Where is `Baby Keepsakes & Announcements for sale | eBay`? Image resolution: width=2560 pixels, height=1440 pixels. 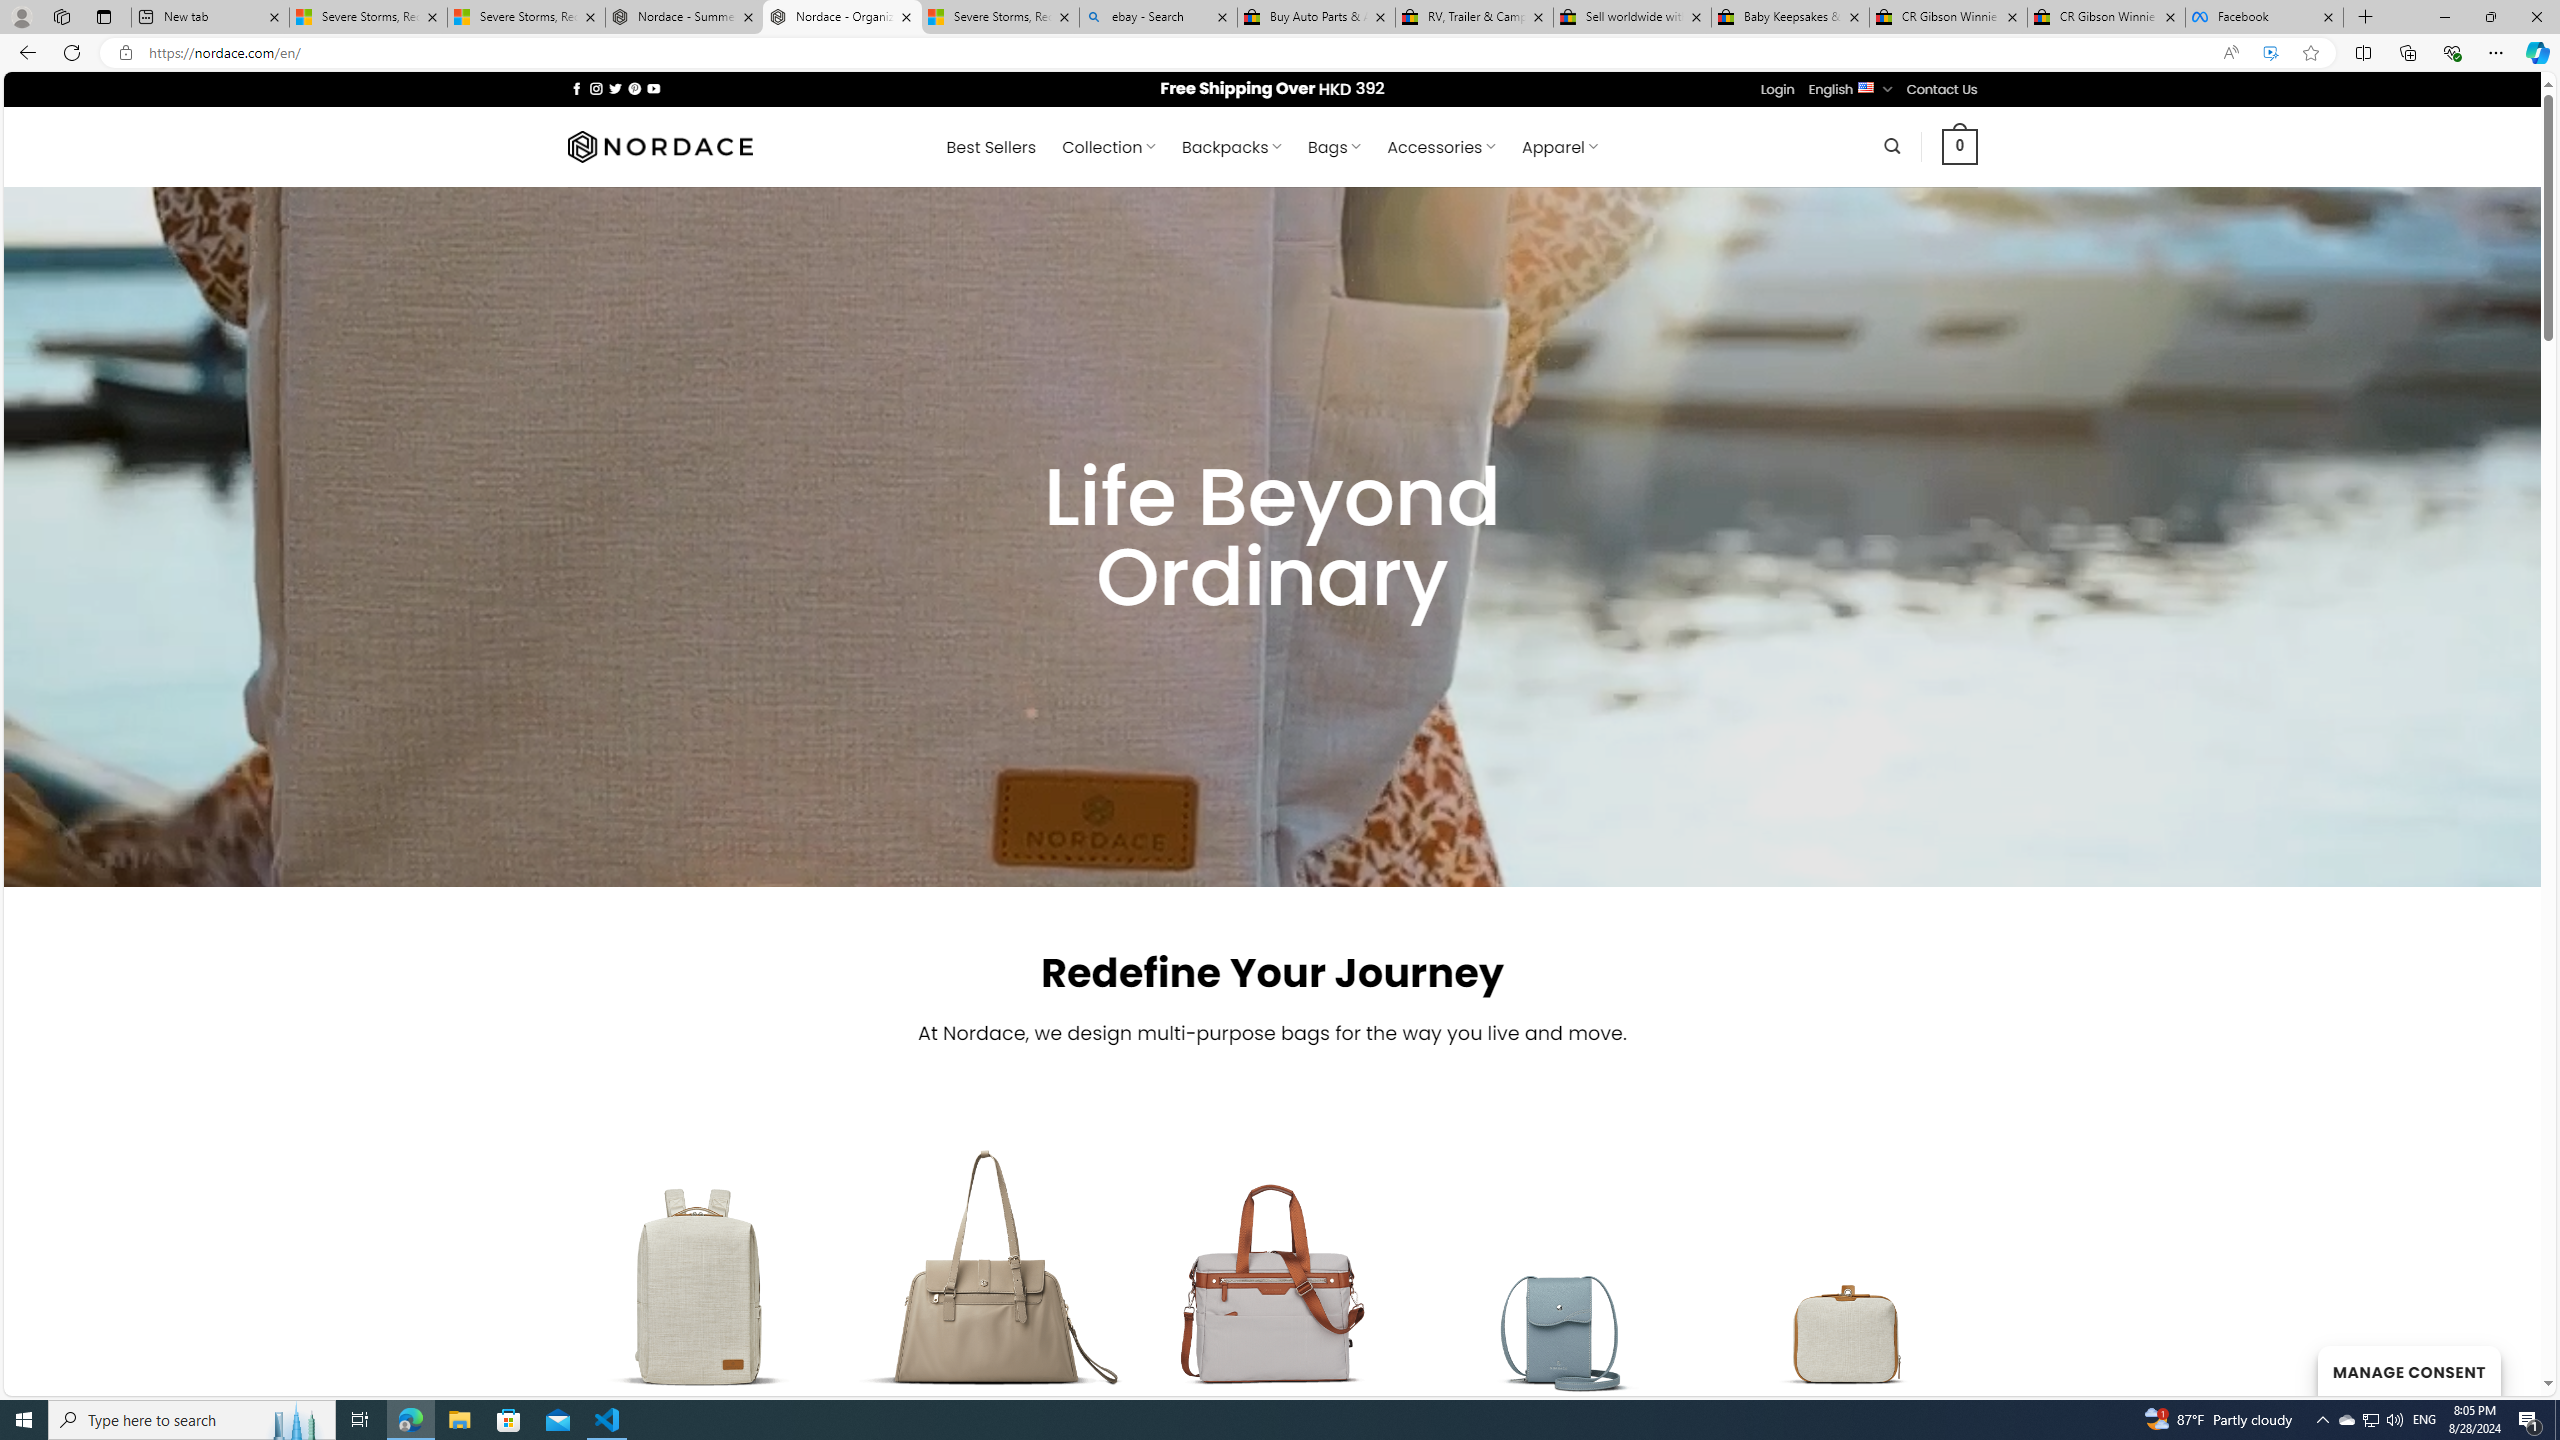
Baby Keepsakes & Announcements for sale | eBay is located at coordinates (1790, 17).